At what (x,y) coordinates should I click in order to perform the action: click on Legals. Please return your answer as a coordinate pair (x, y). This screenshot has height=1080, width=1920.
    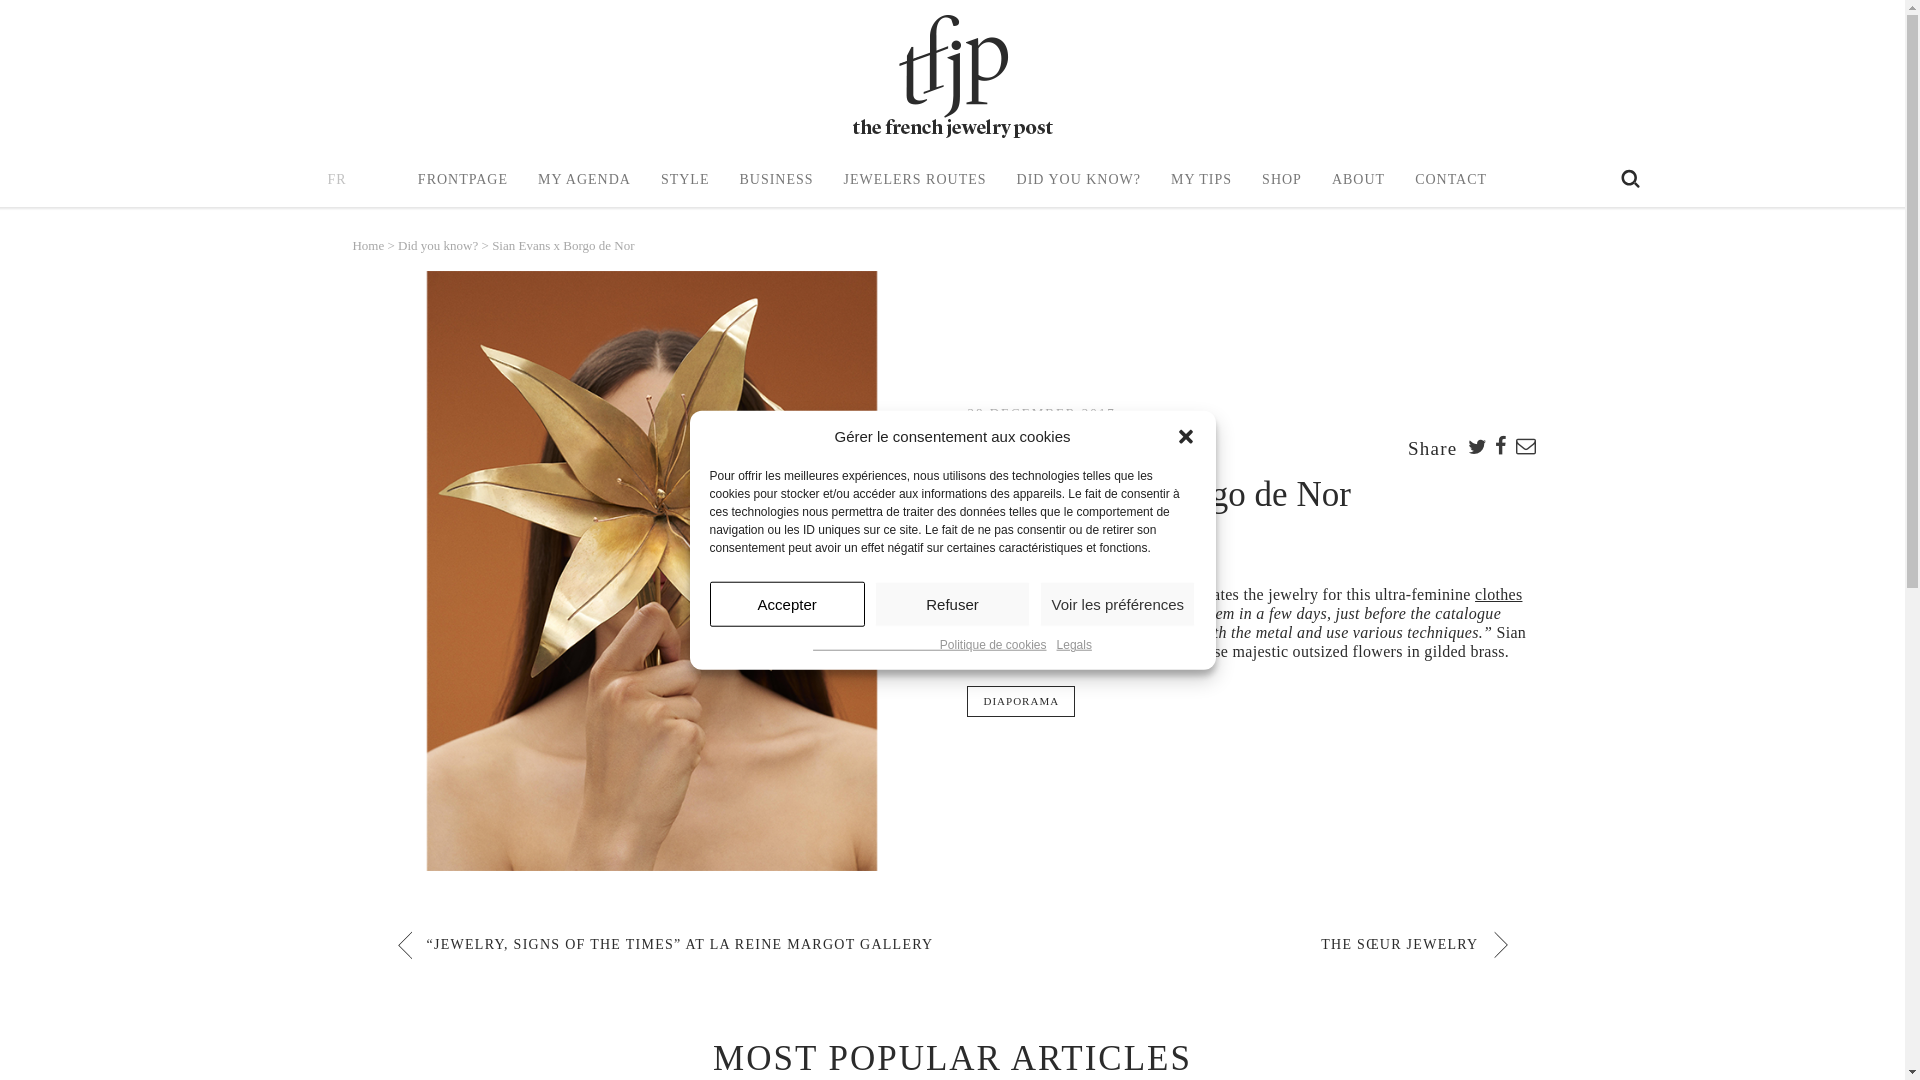
    Looking at the image, I should click on (1074, 646).